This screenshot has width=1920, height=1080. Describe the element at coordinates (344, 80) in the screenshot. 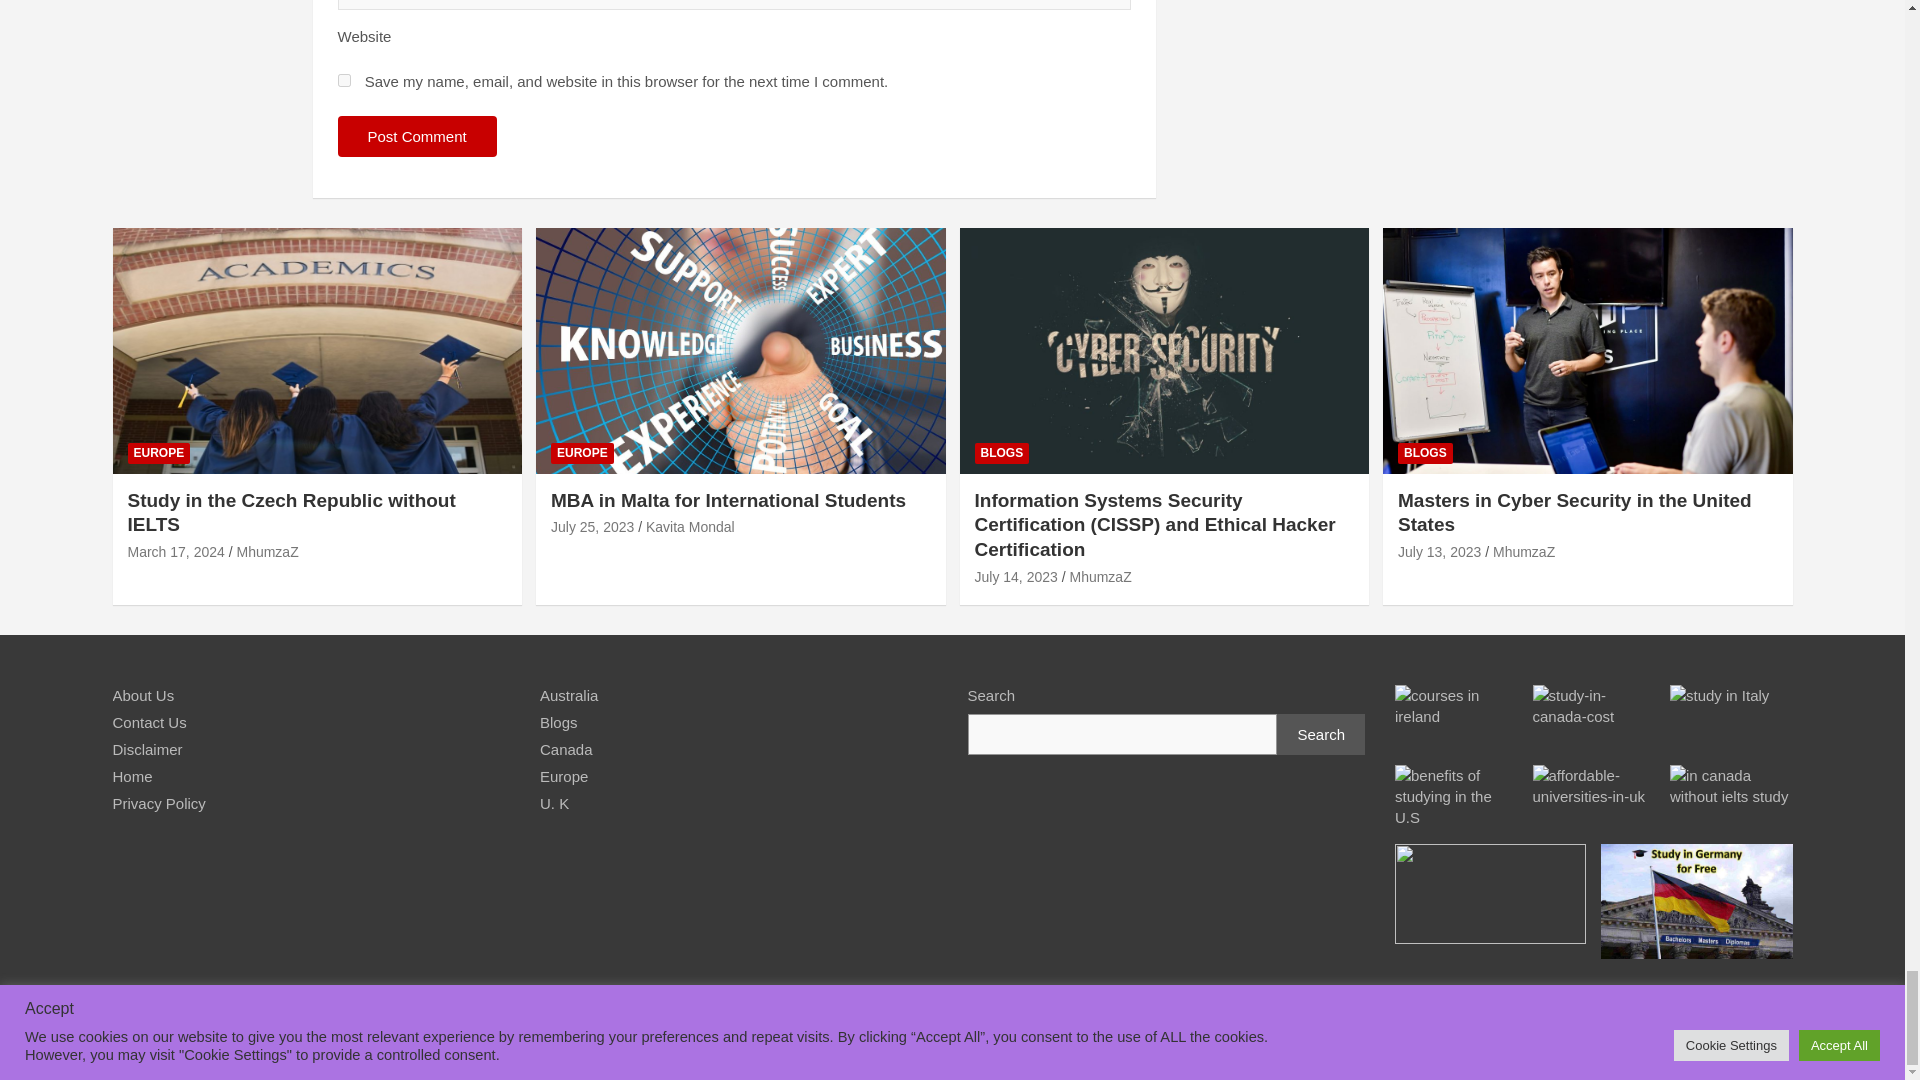

I see `yes` at that location.